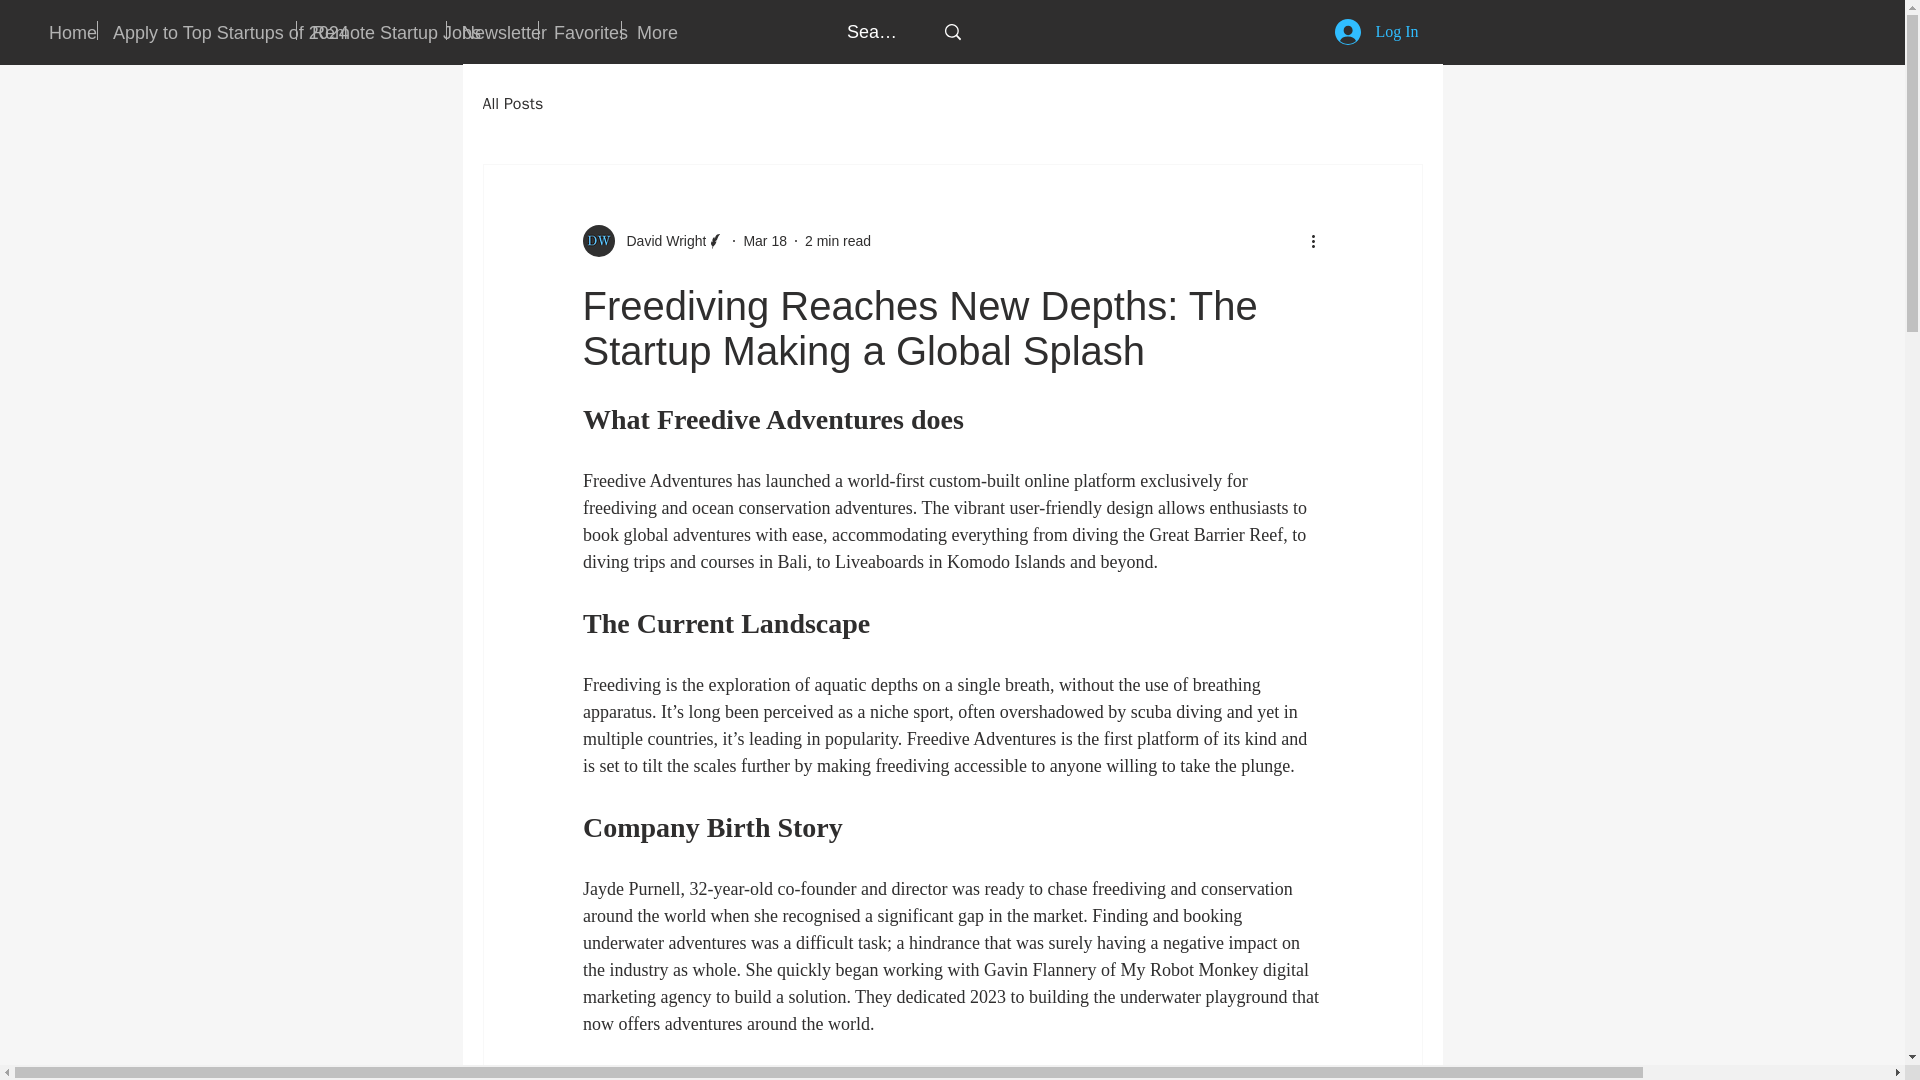  I want to click on Favorites, so click(580, 30).